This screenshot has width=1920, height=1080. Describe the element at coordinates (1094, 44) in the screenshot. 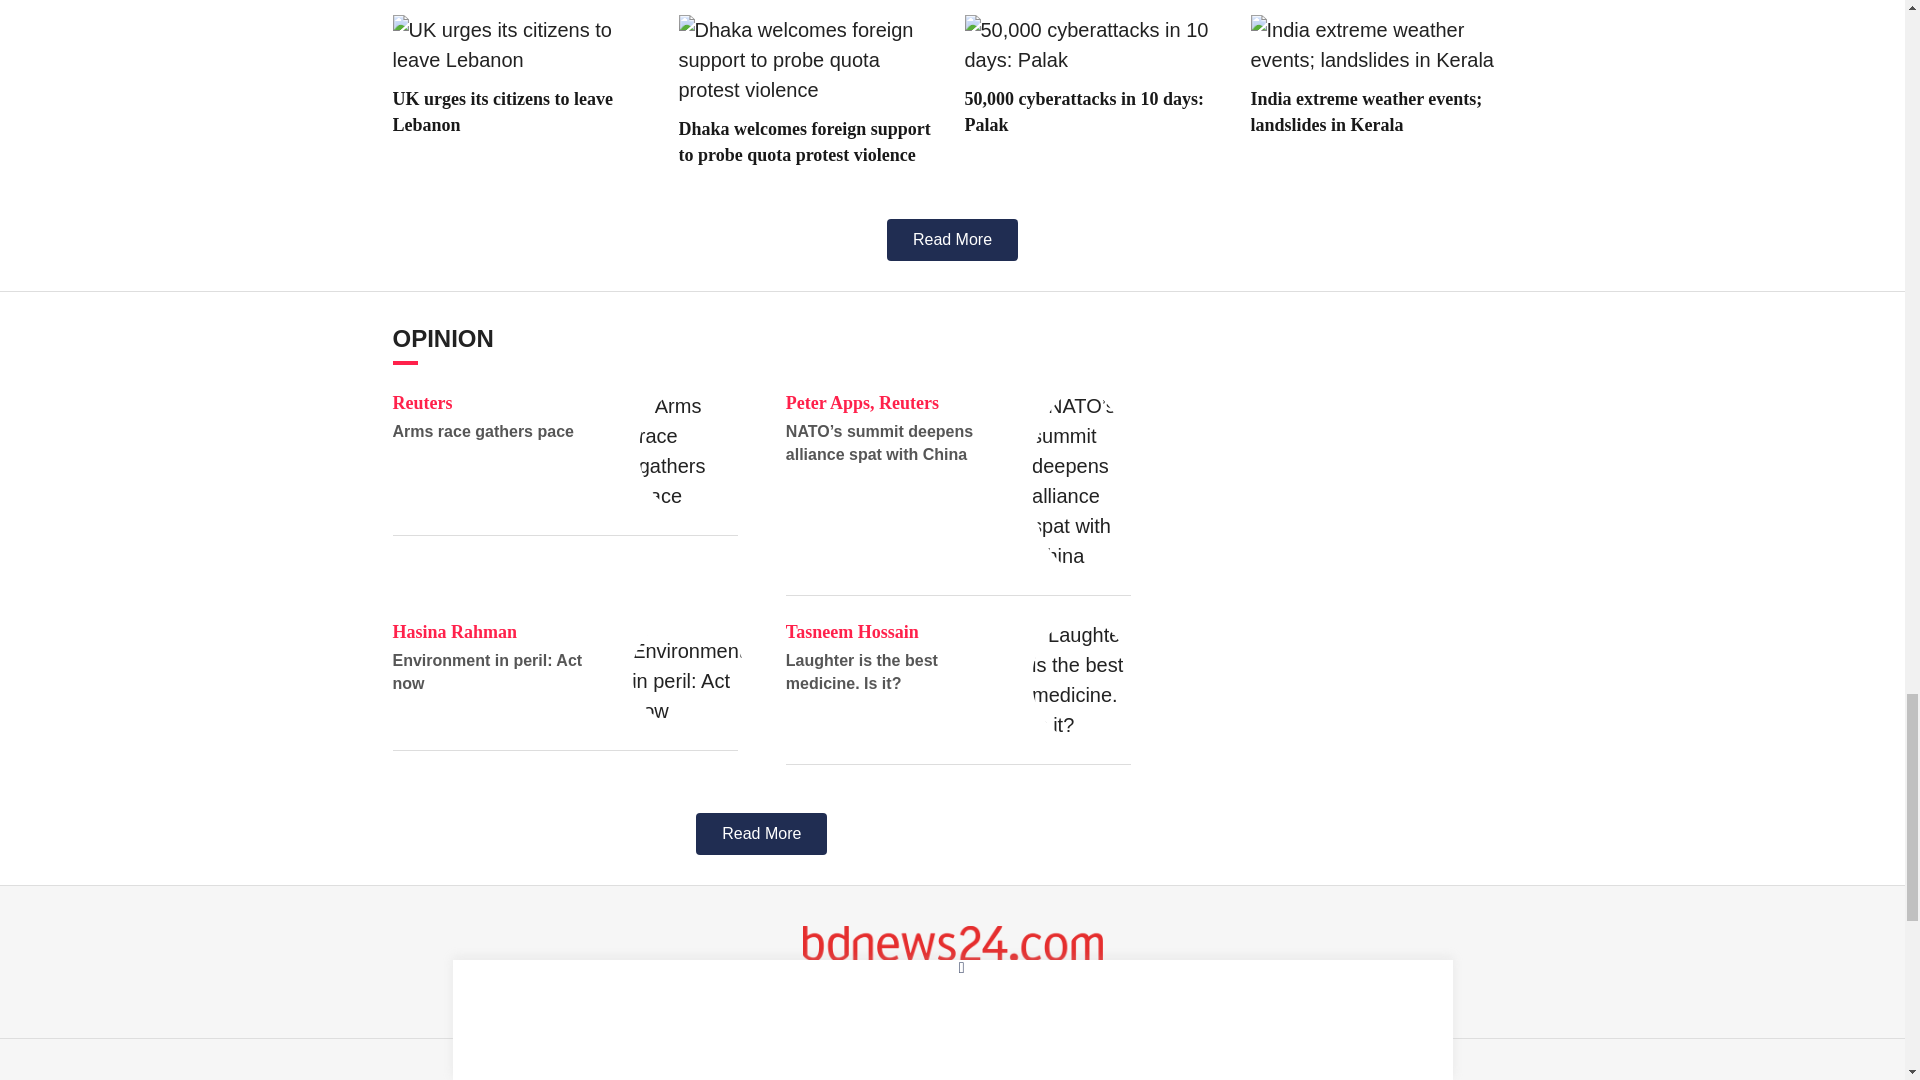

I see `50,000 cyberattacks in 10 days: Palak` at that location.